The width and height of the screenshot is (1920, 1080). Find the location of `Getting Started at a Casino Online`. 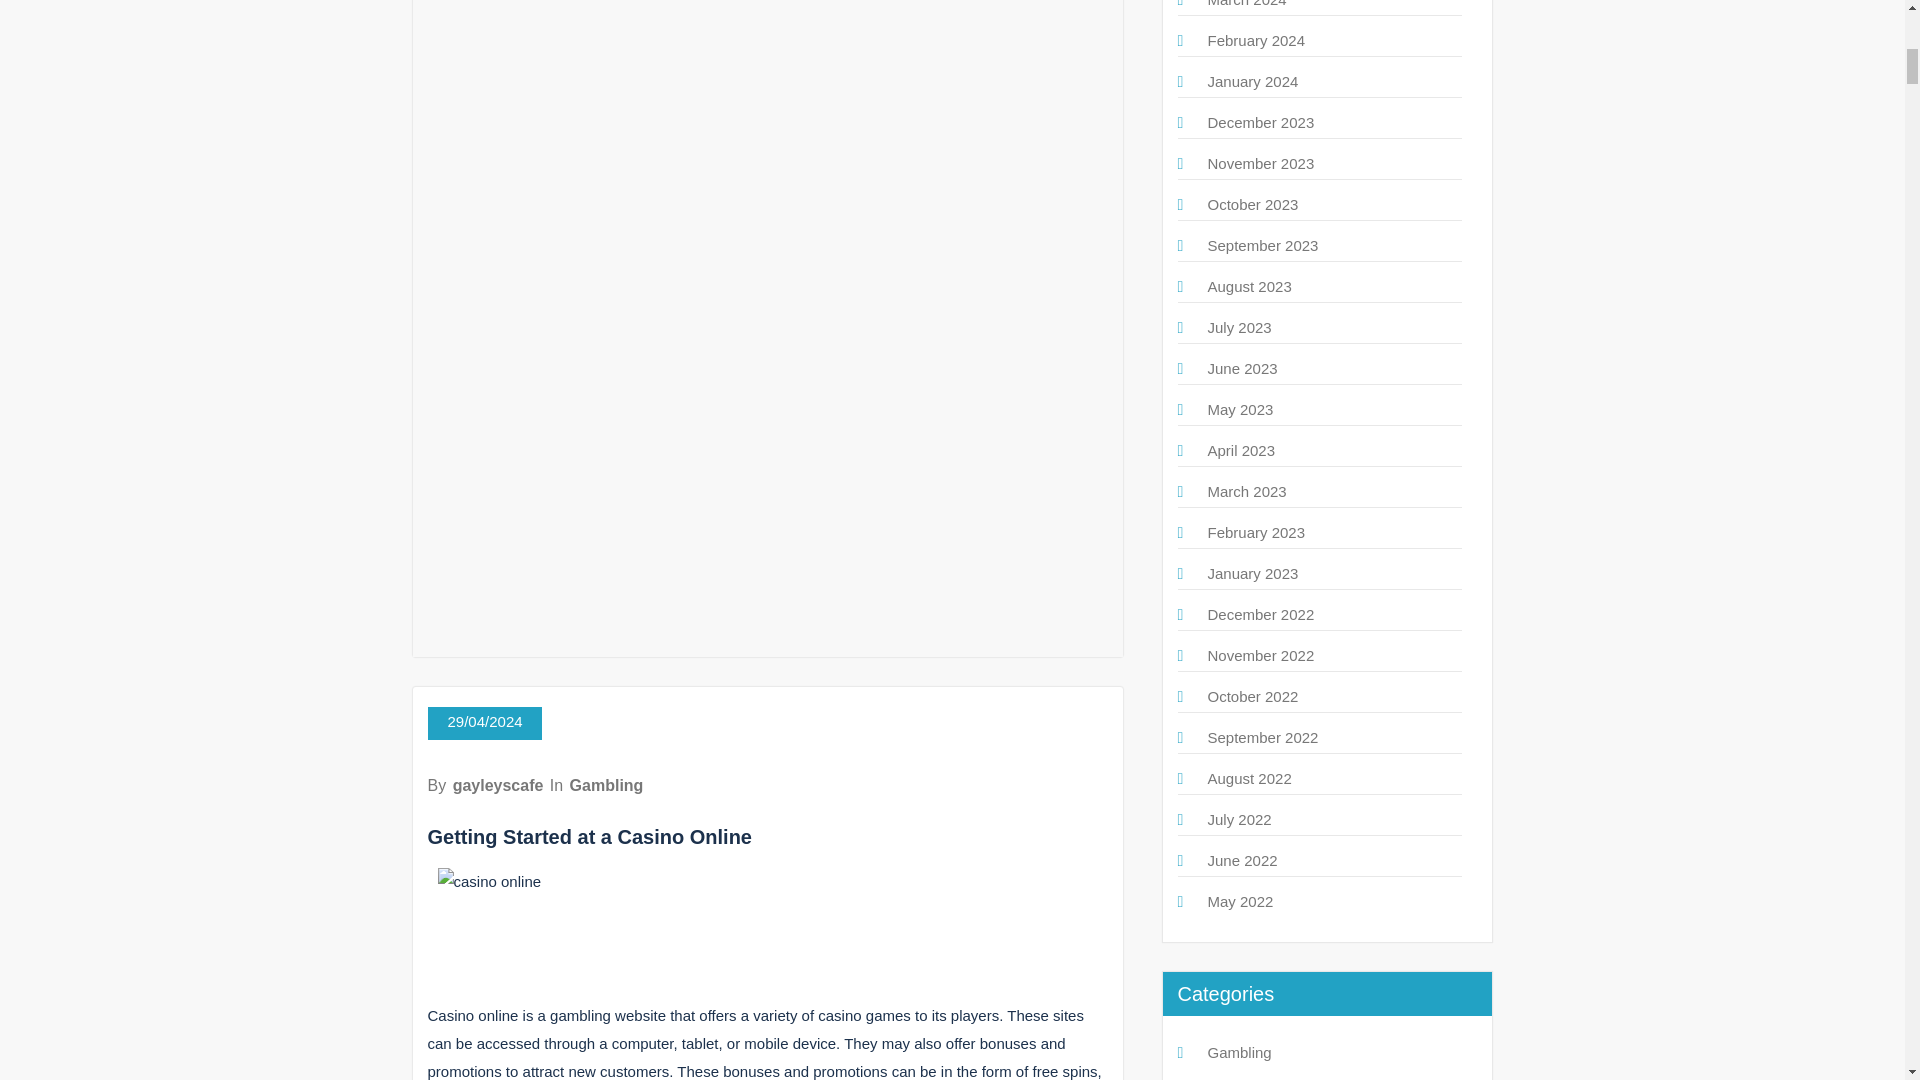

Getting Started at a Casino Online is located at coordinates (590, 836).